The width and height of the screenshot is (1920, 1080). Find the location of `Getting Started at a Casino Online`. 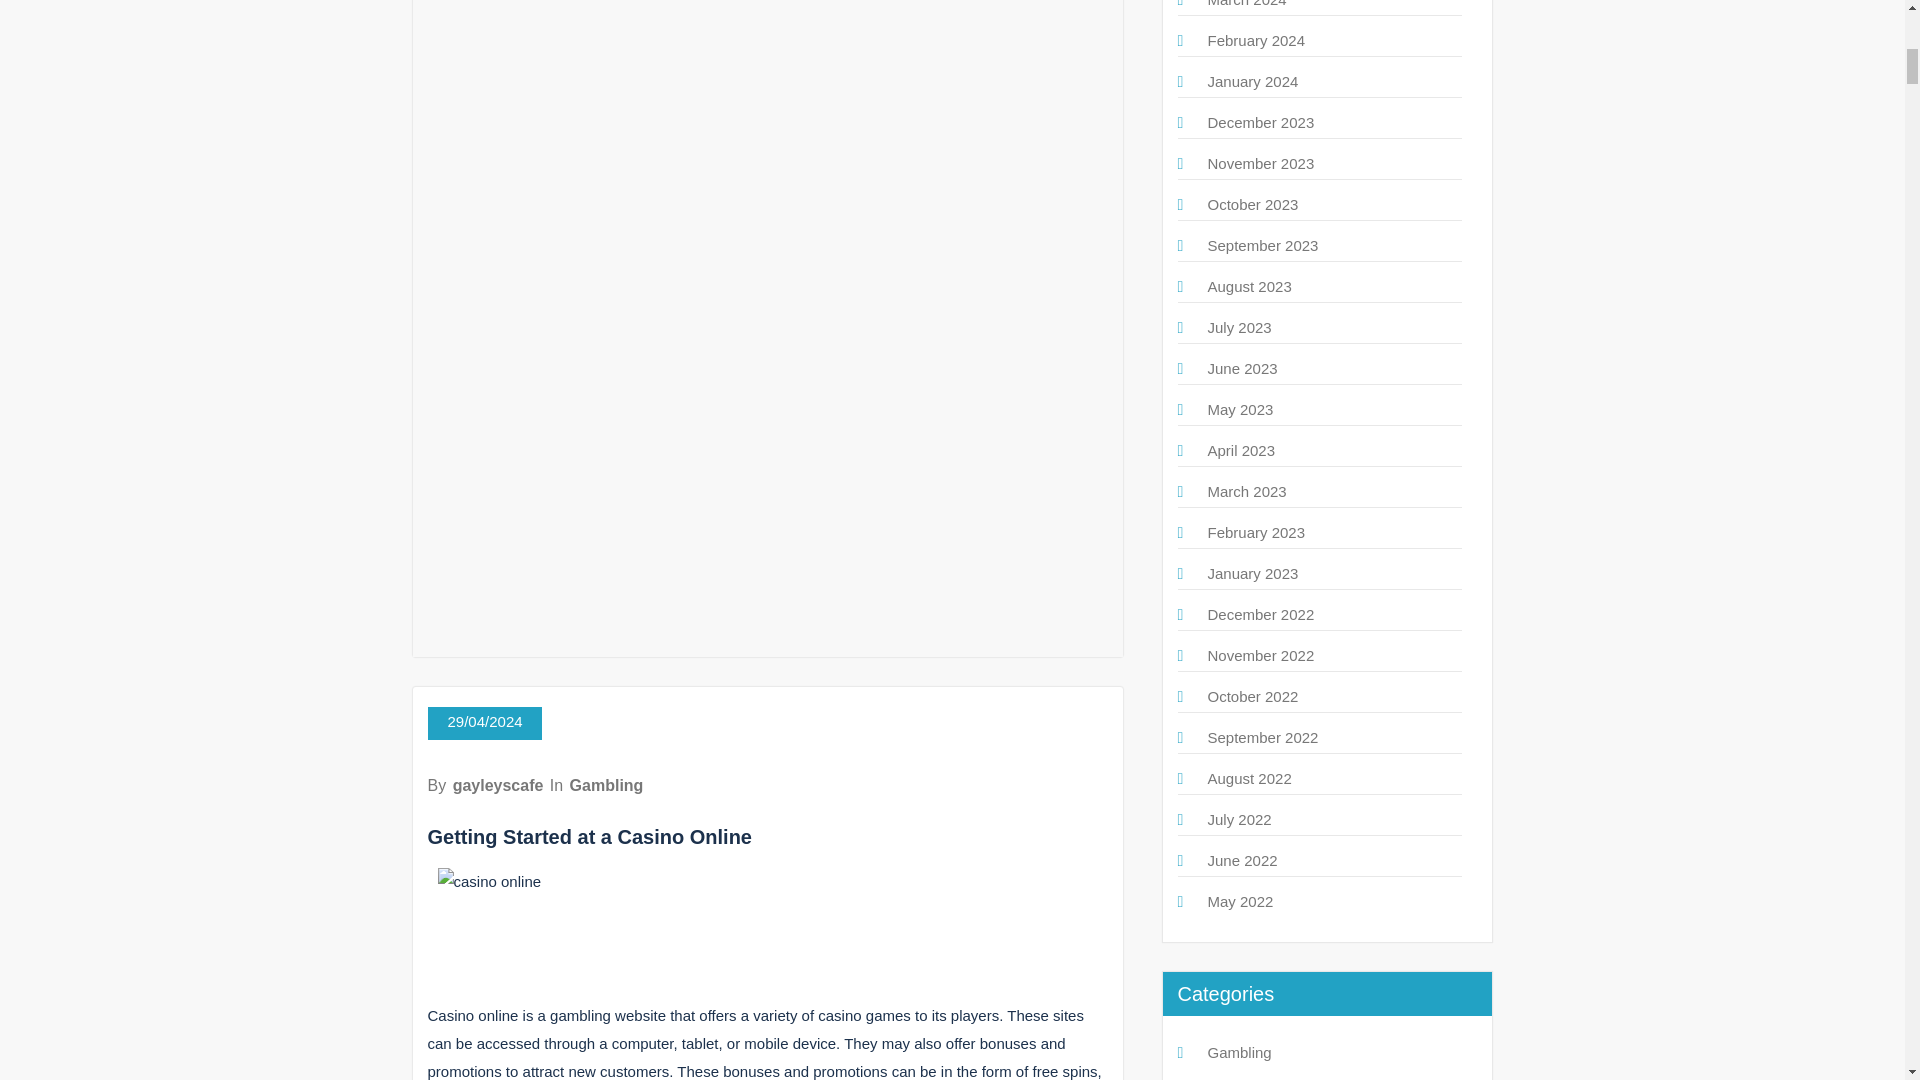

Getting Started at a Casino Online is located at coordinates (590, 836).